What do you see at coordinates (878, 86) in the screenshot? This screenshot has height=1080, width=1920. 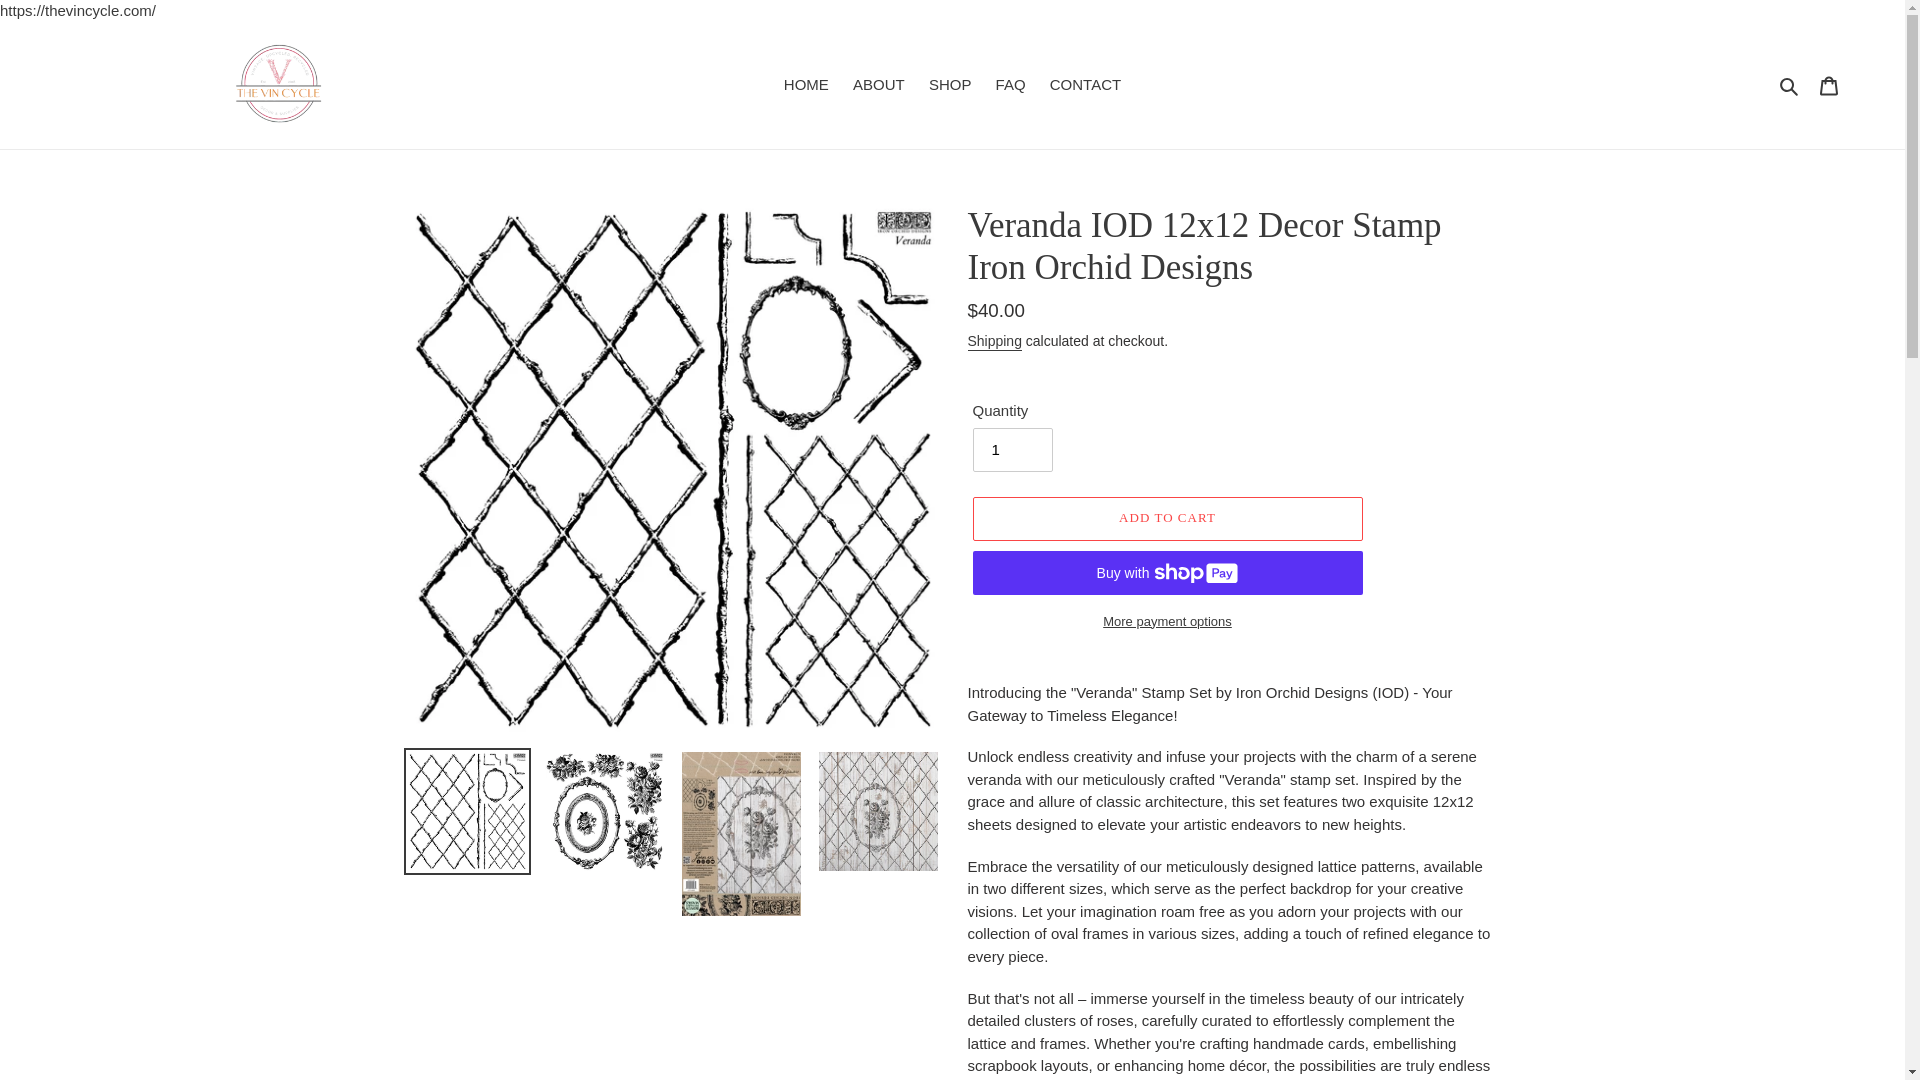 I see `ABOUT` at bounding box center [878, 86].